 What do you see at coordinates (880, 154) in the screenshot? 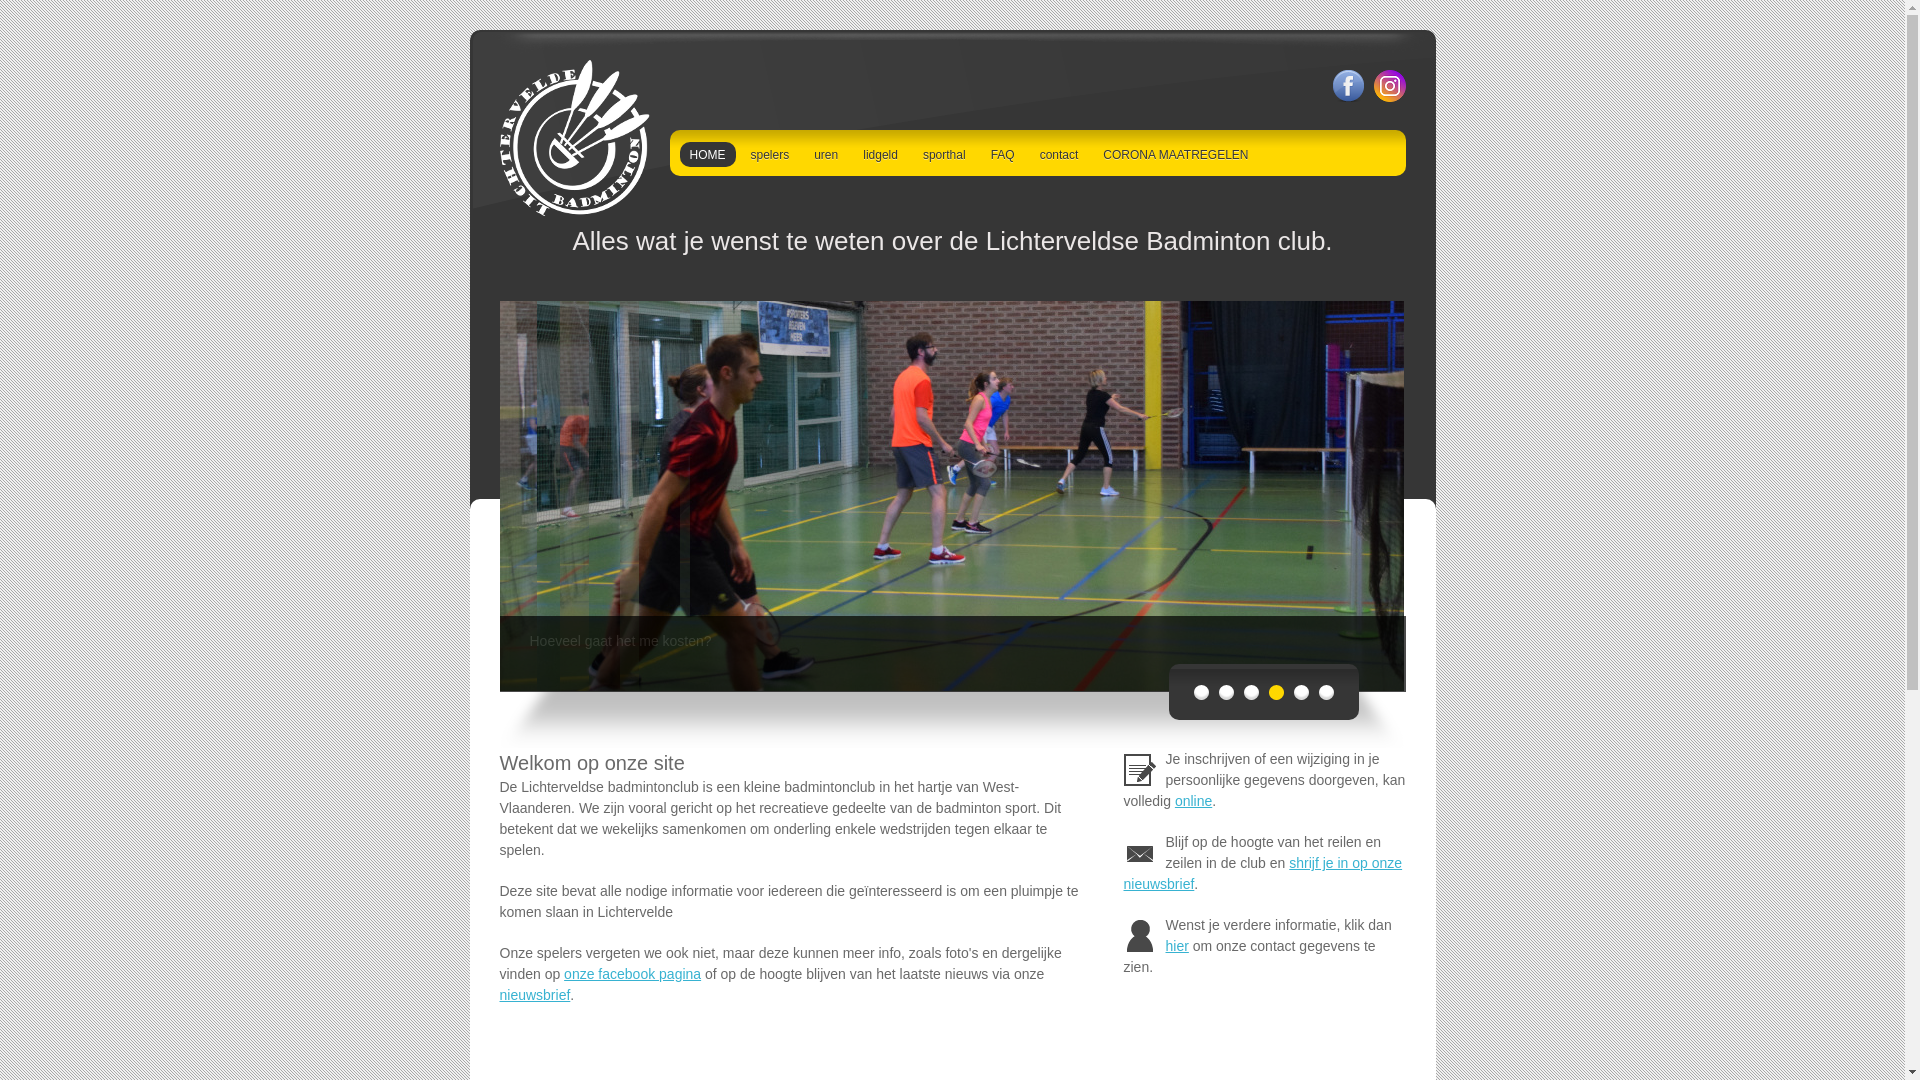
I see `lidgeld` at bounding box center [880, 154].